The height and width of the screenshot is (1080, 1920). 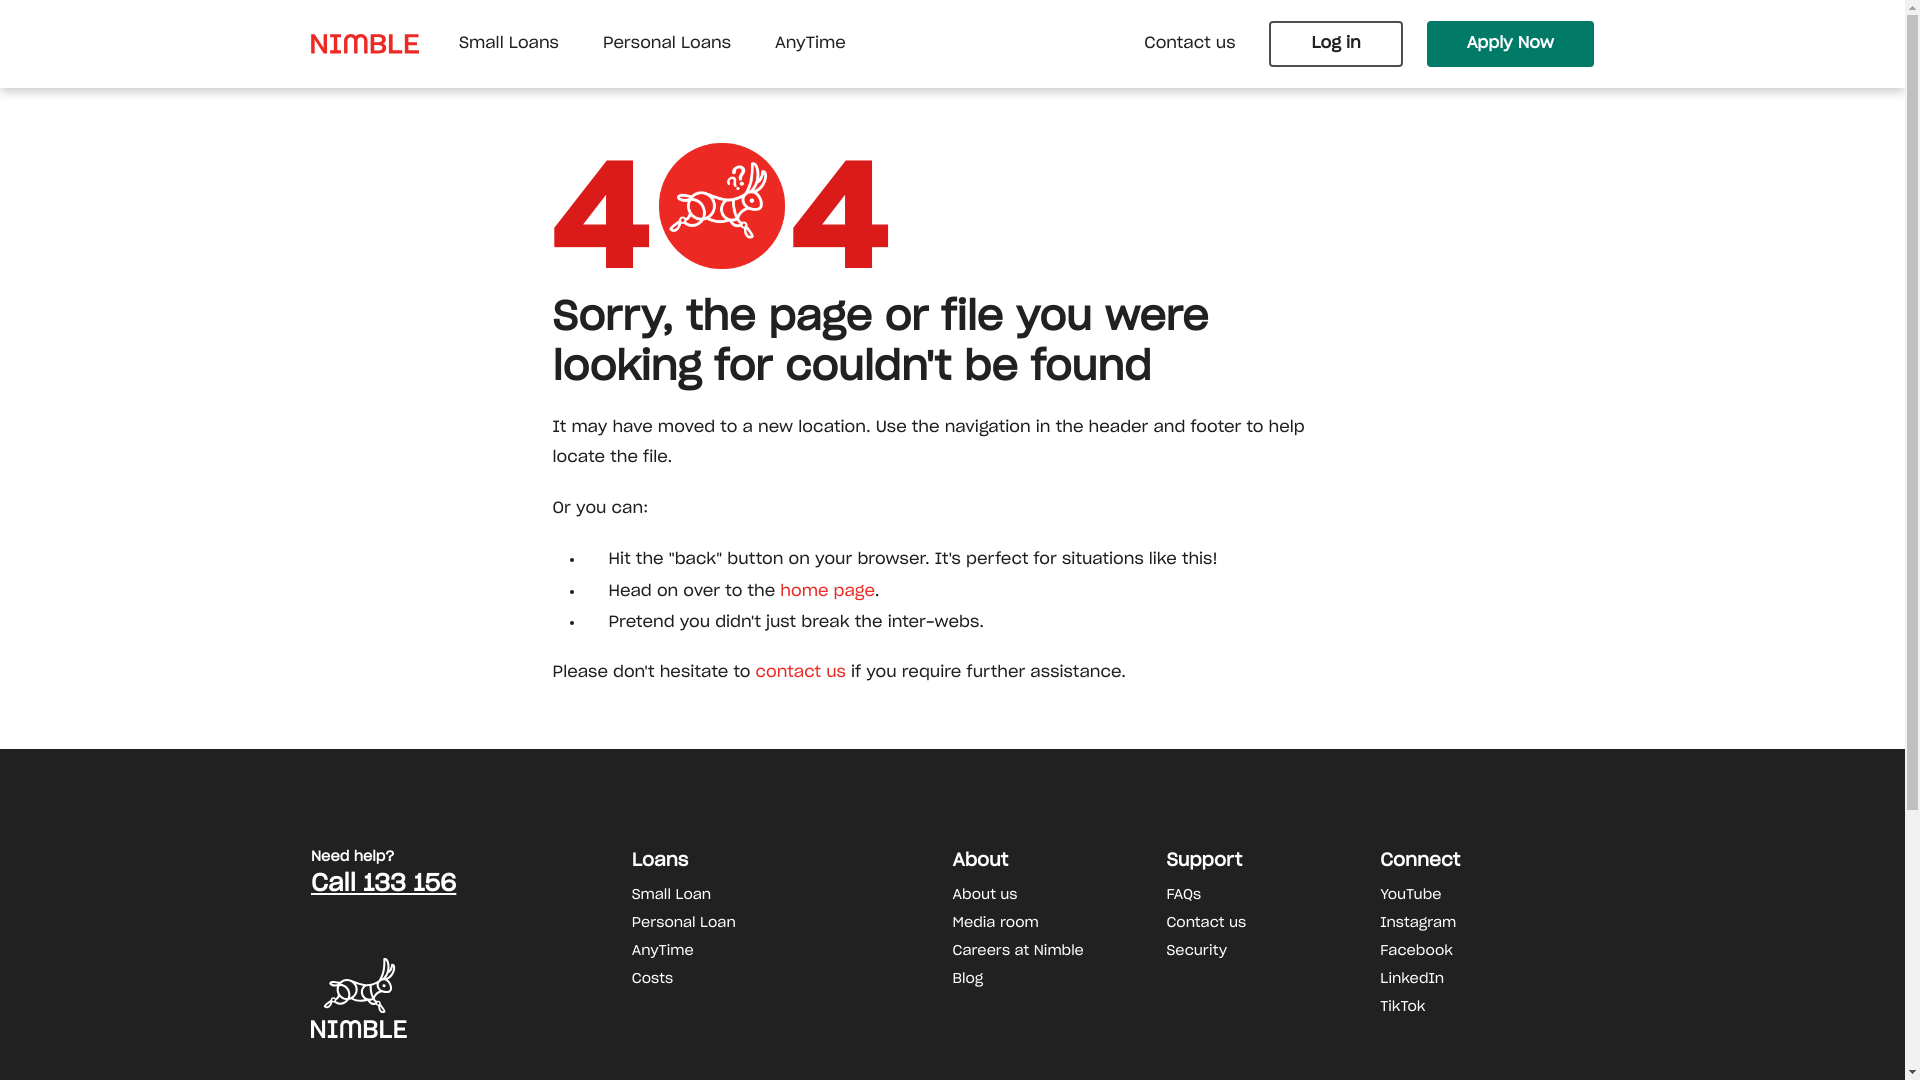 What do you see at coordinates (1273, 951) in the screenshot?
I see `Security` at bounding box center [1273, 951].